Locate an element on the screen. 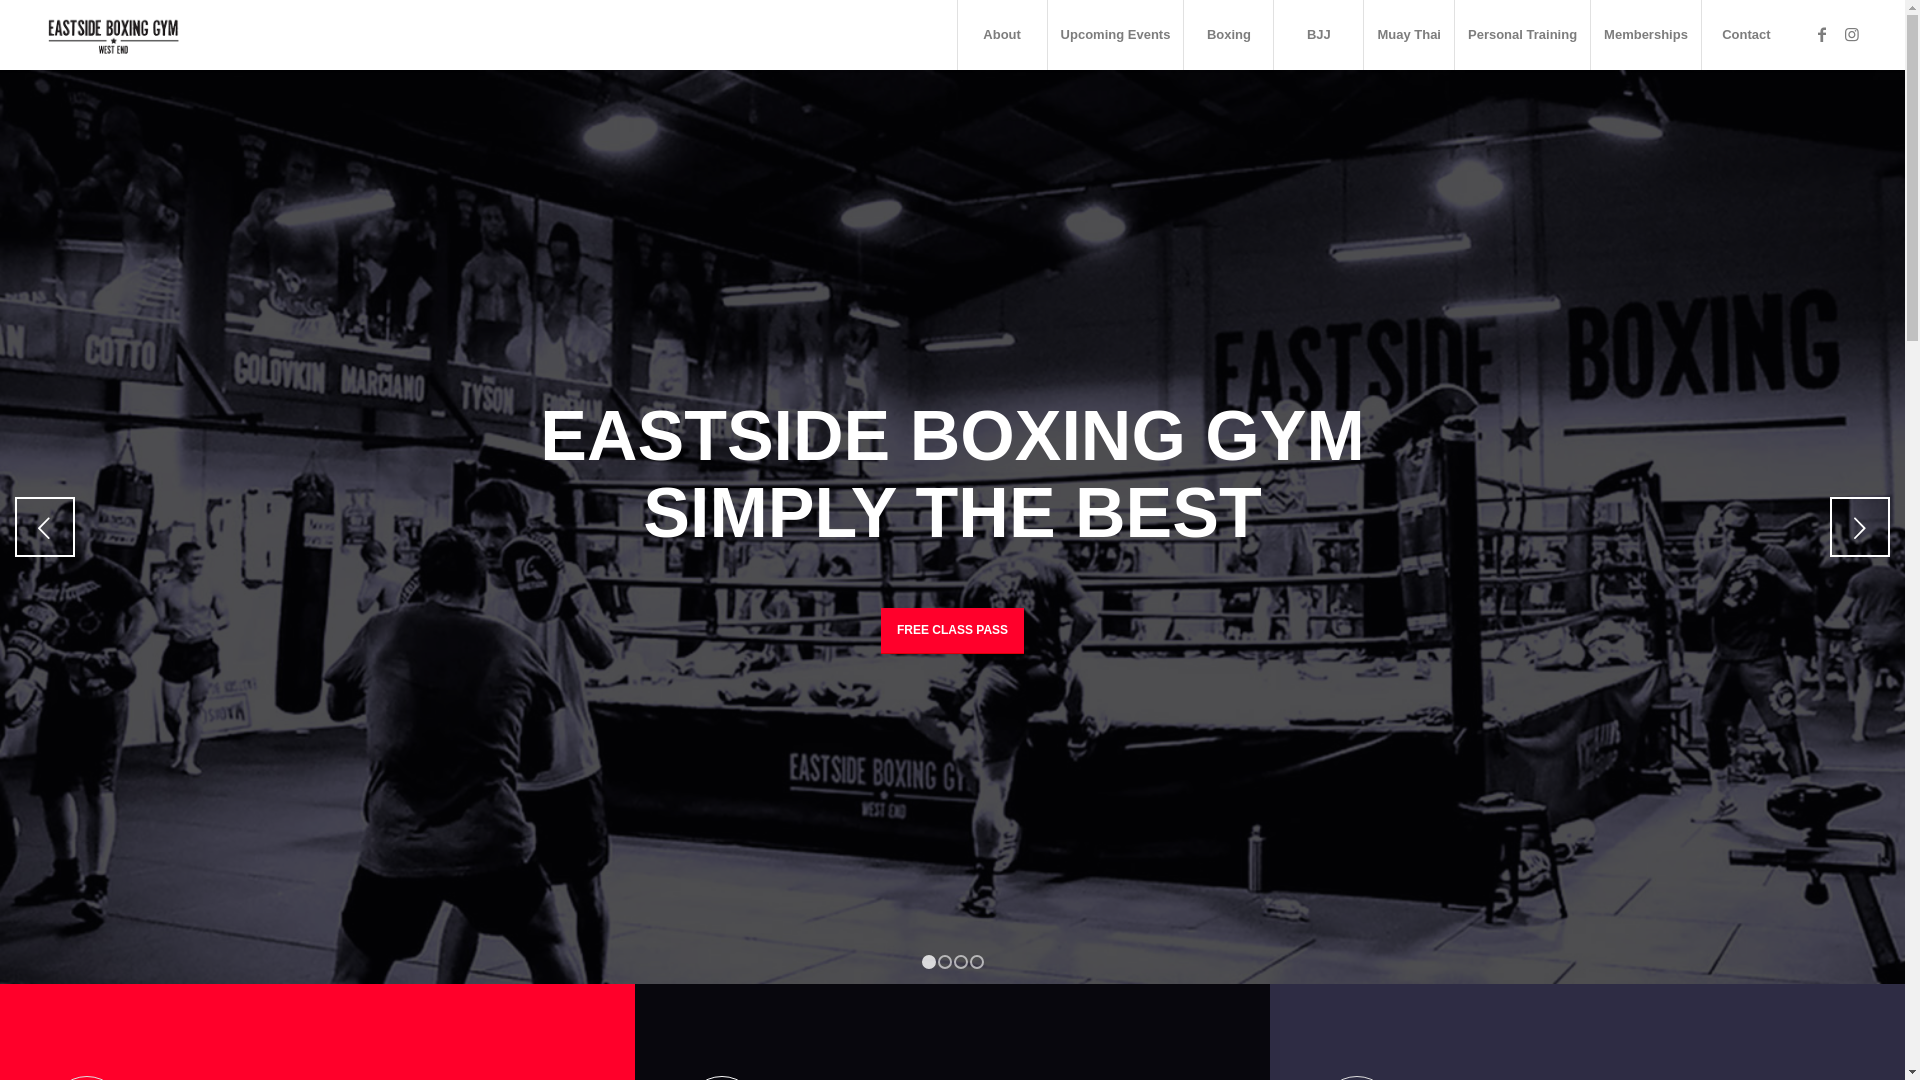 The width and height of the screenshot is (1920, 1080). Muay Thai is located at coordinates (1408, 35).